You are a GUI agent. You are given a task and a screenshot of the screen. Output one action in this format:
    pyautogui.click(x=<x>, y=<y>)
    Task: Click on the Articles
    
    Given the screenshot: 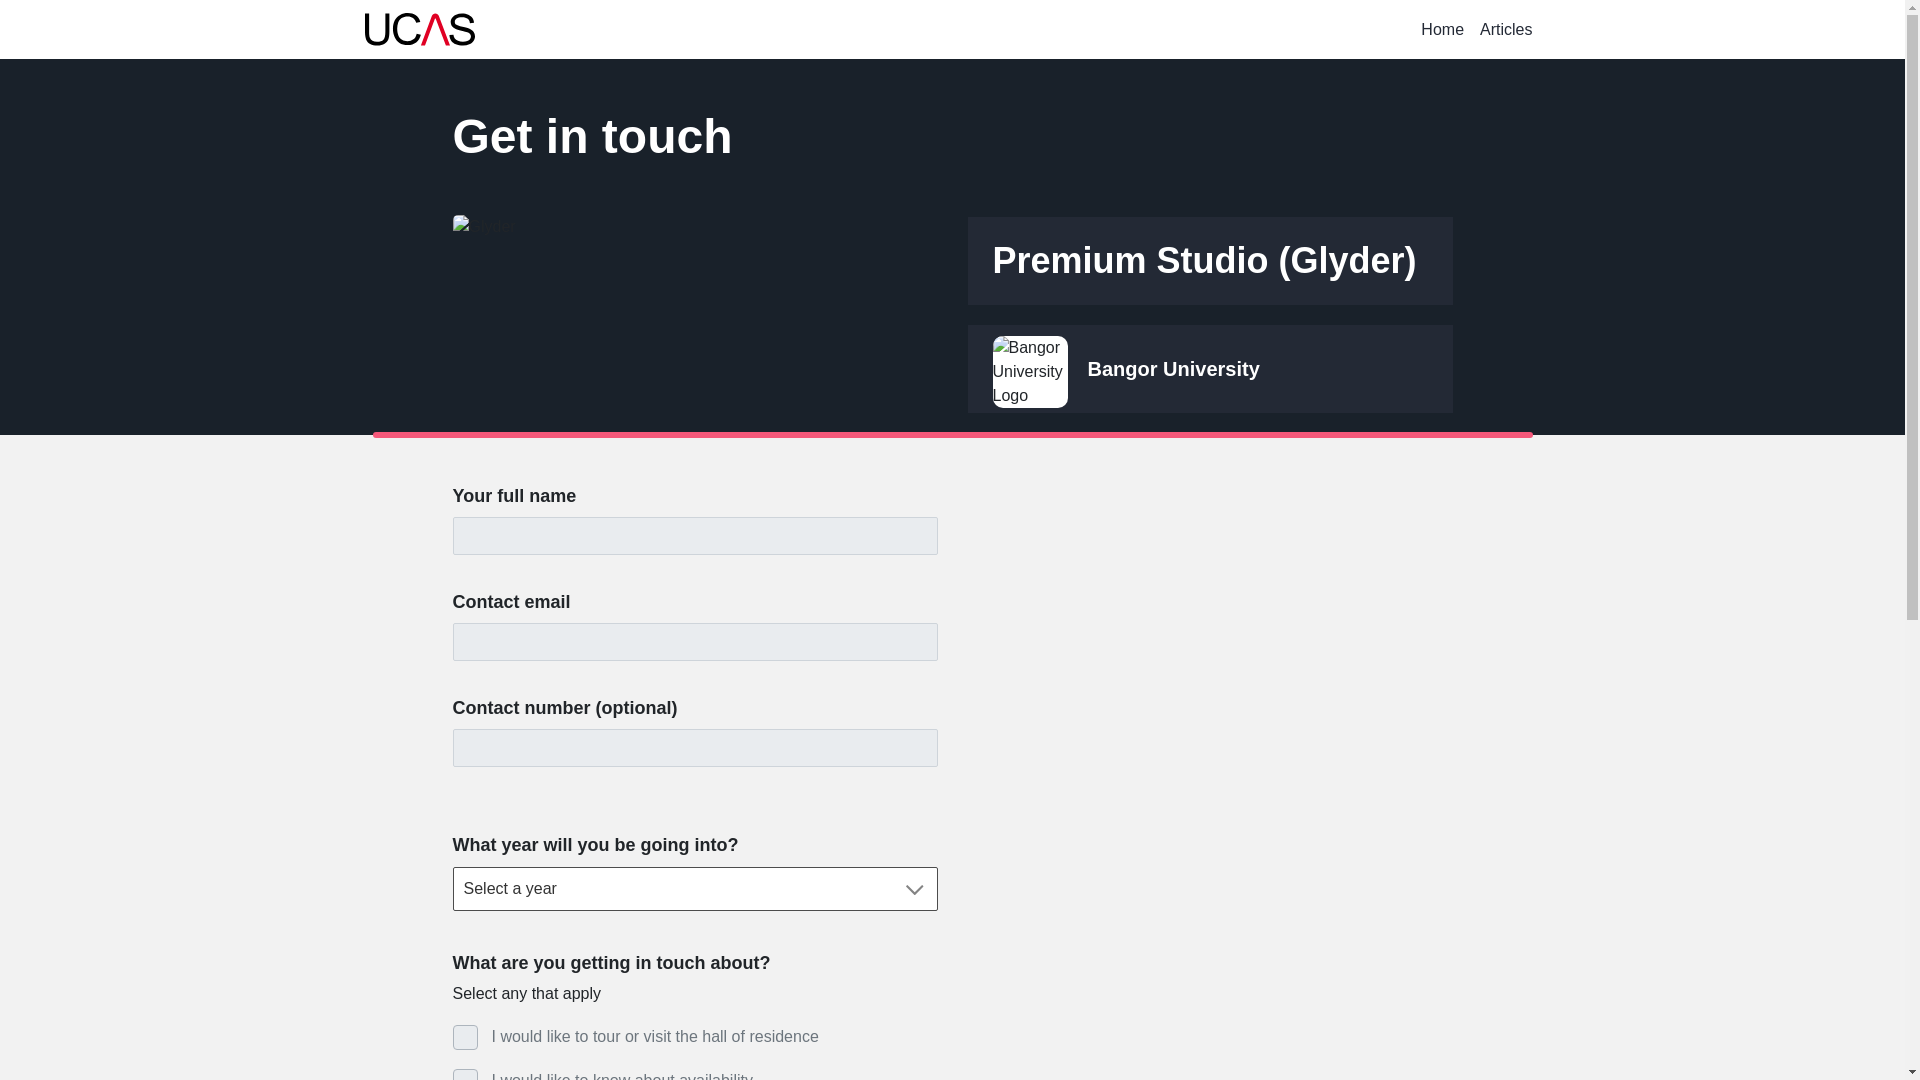 What is the action you would take?
    pyautogui.click(x=1506, y=29)
    